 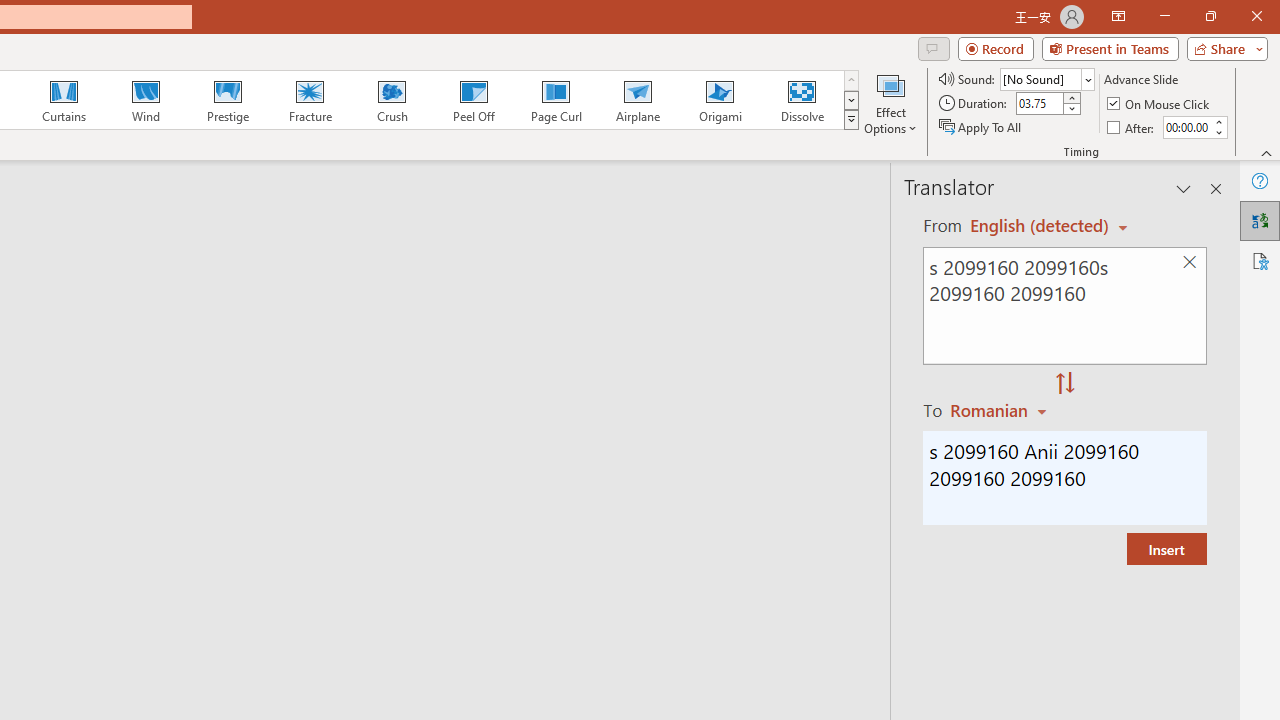 What do you see at coordinates (802, 100) in the screenshot?
I see `Dissolve` at bounding box center [802, 100].